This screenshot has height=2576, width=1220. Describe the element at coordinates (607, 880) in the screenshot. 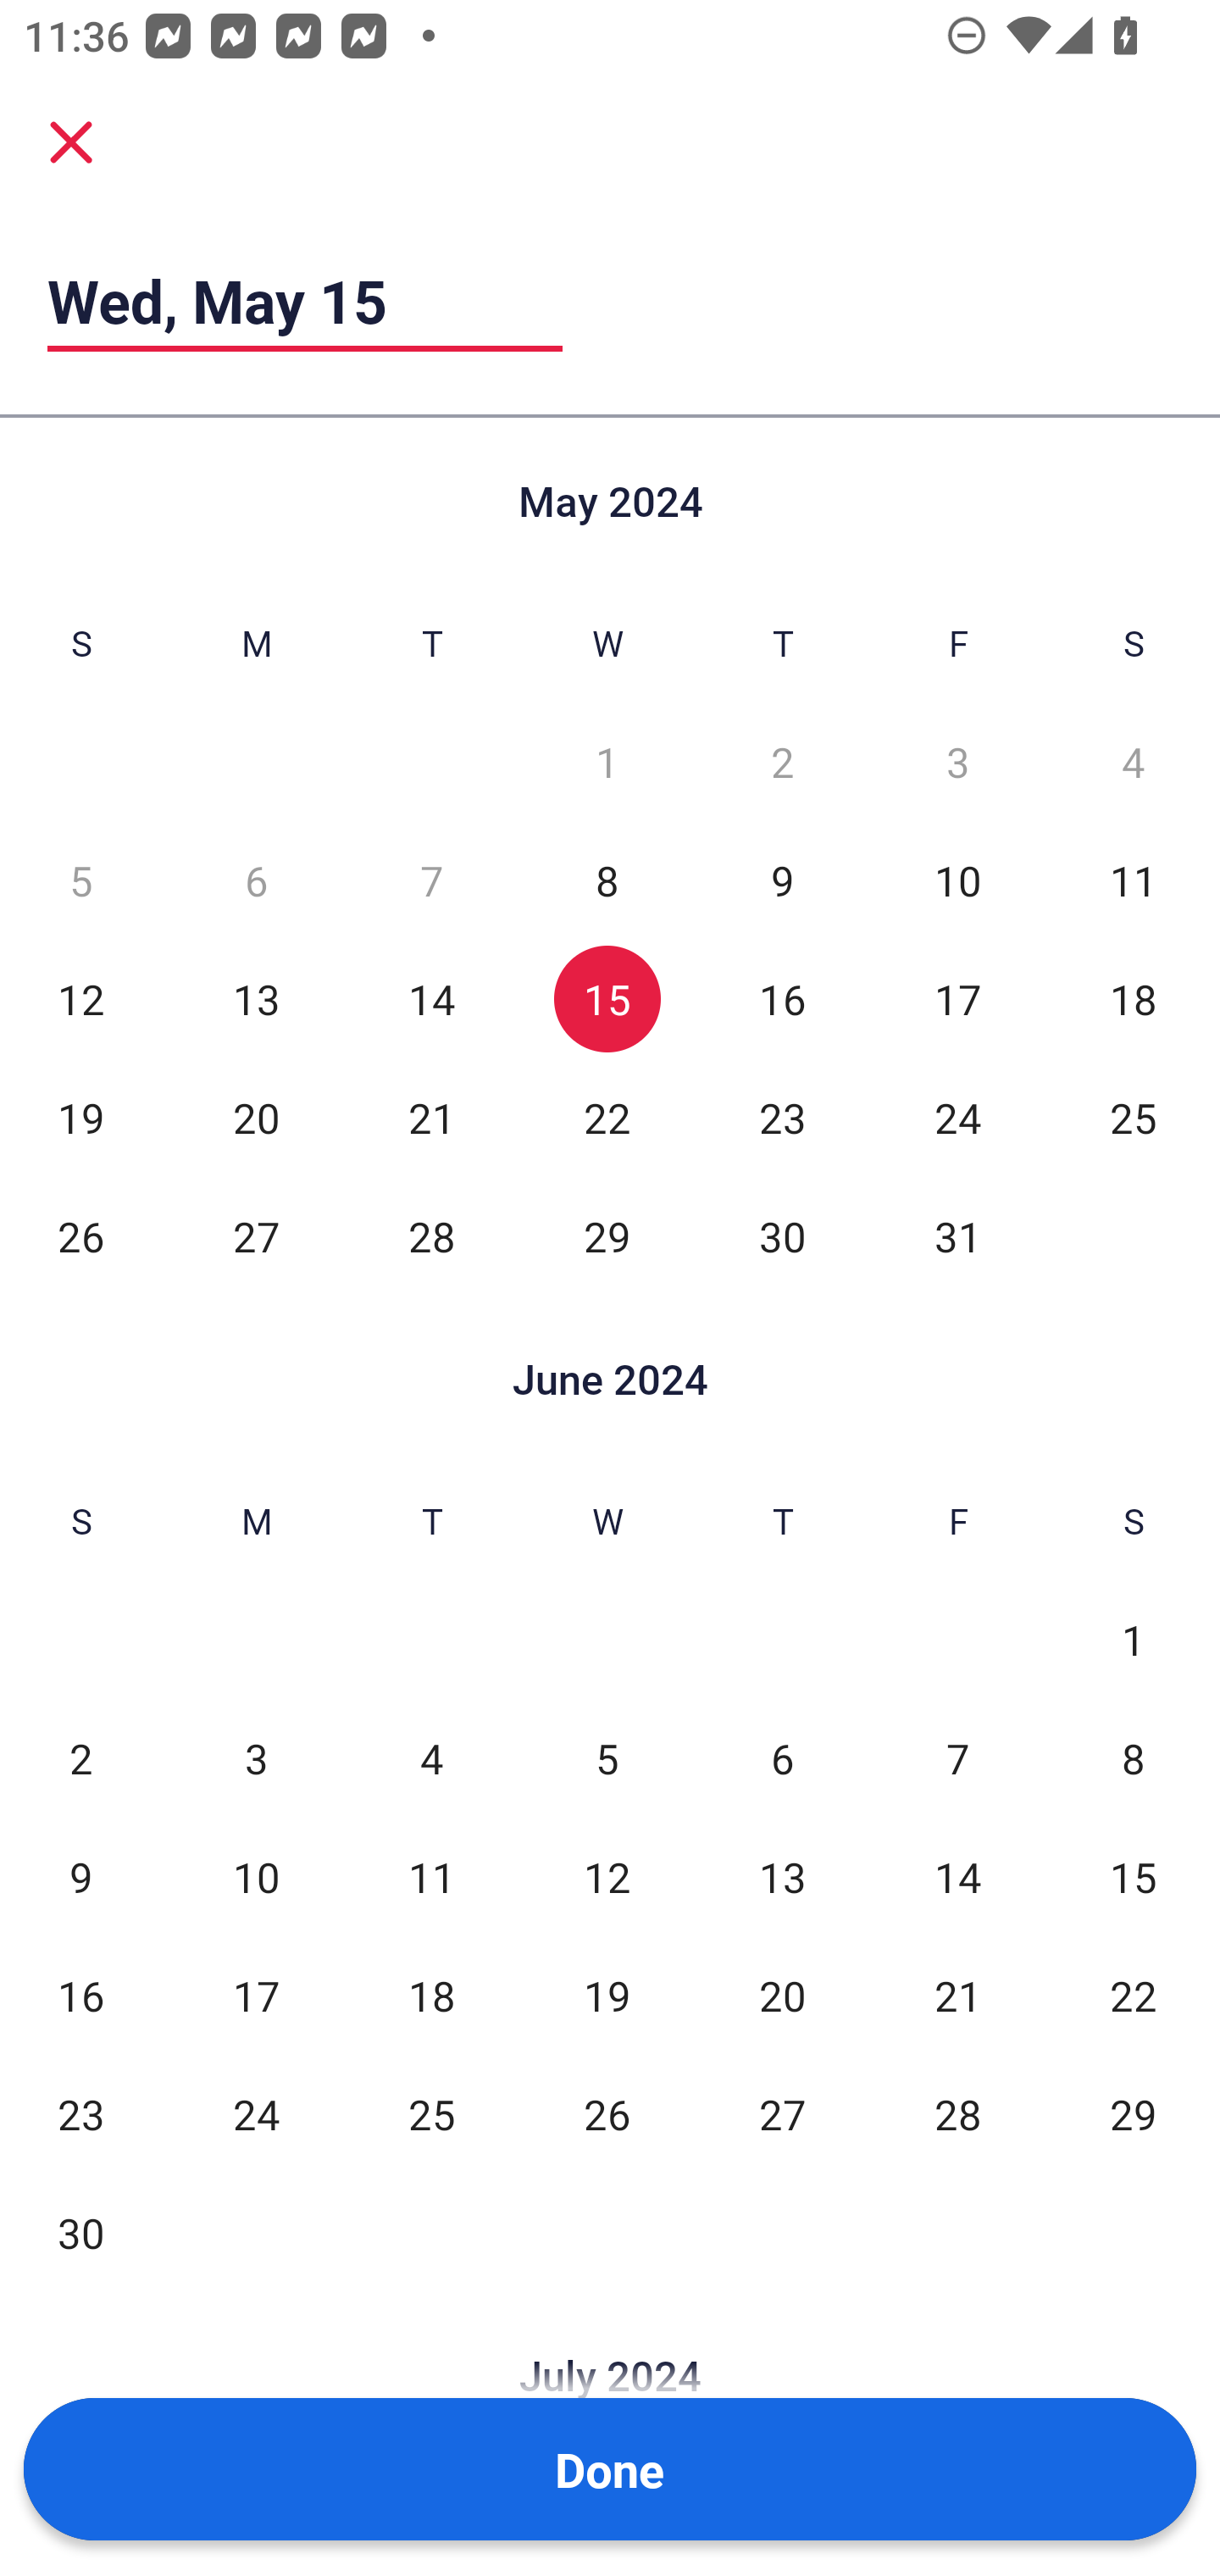

I see `8 Wed, May 8, Not Selected` at that location.